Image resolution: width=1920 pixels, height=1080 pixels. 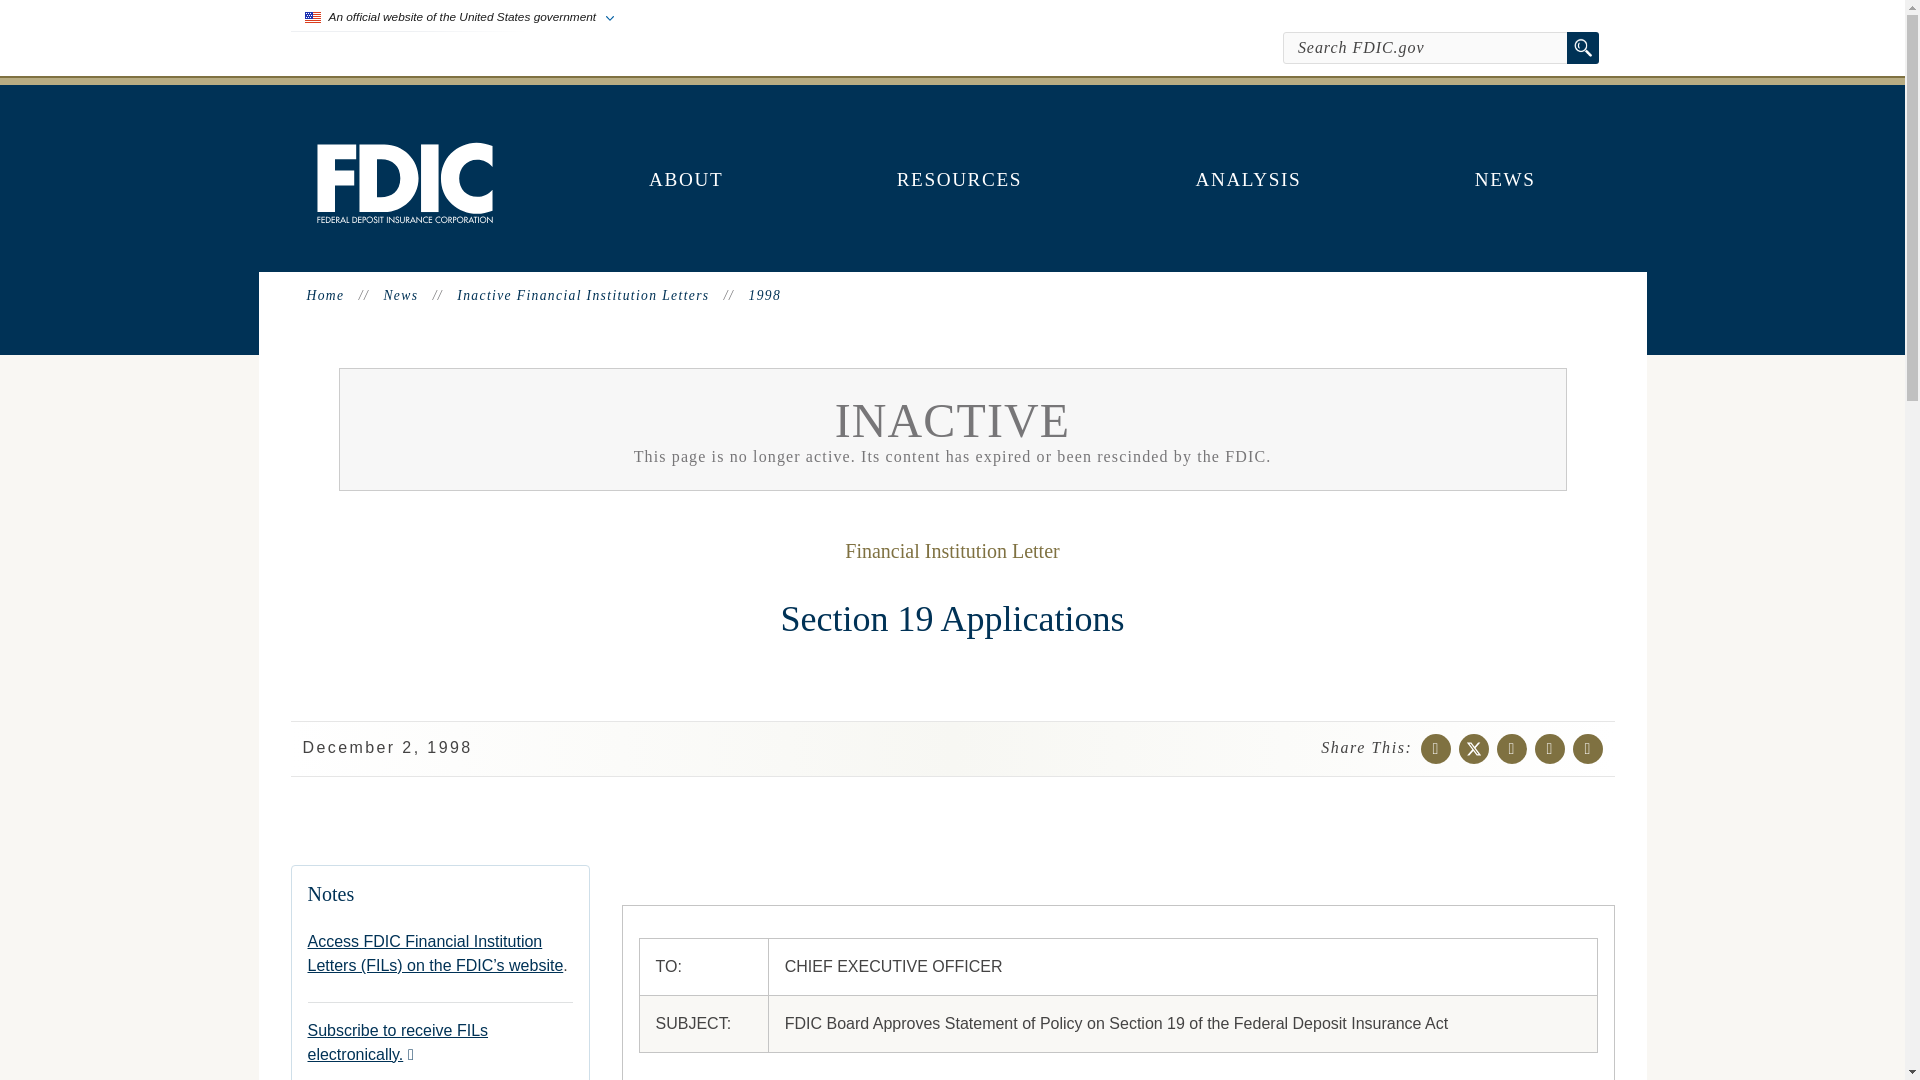 I want to click on Search FDIC.gov, so click(x=1425, y=48).